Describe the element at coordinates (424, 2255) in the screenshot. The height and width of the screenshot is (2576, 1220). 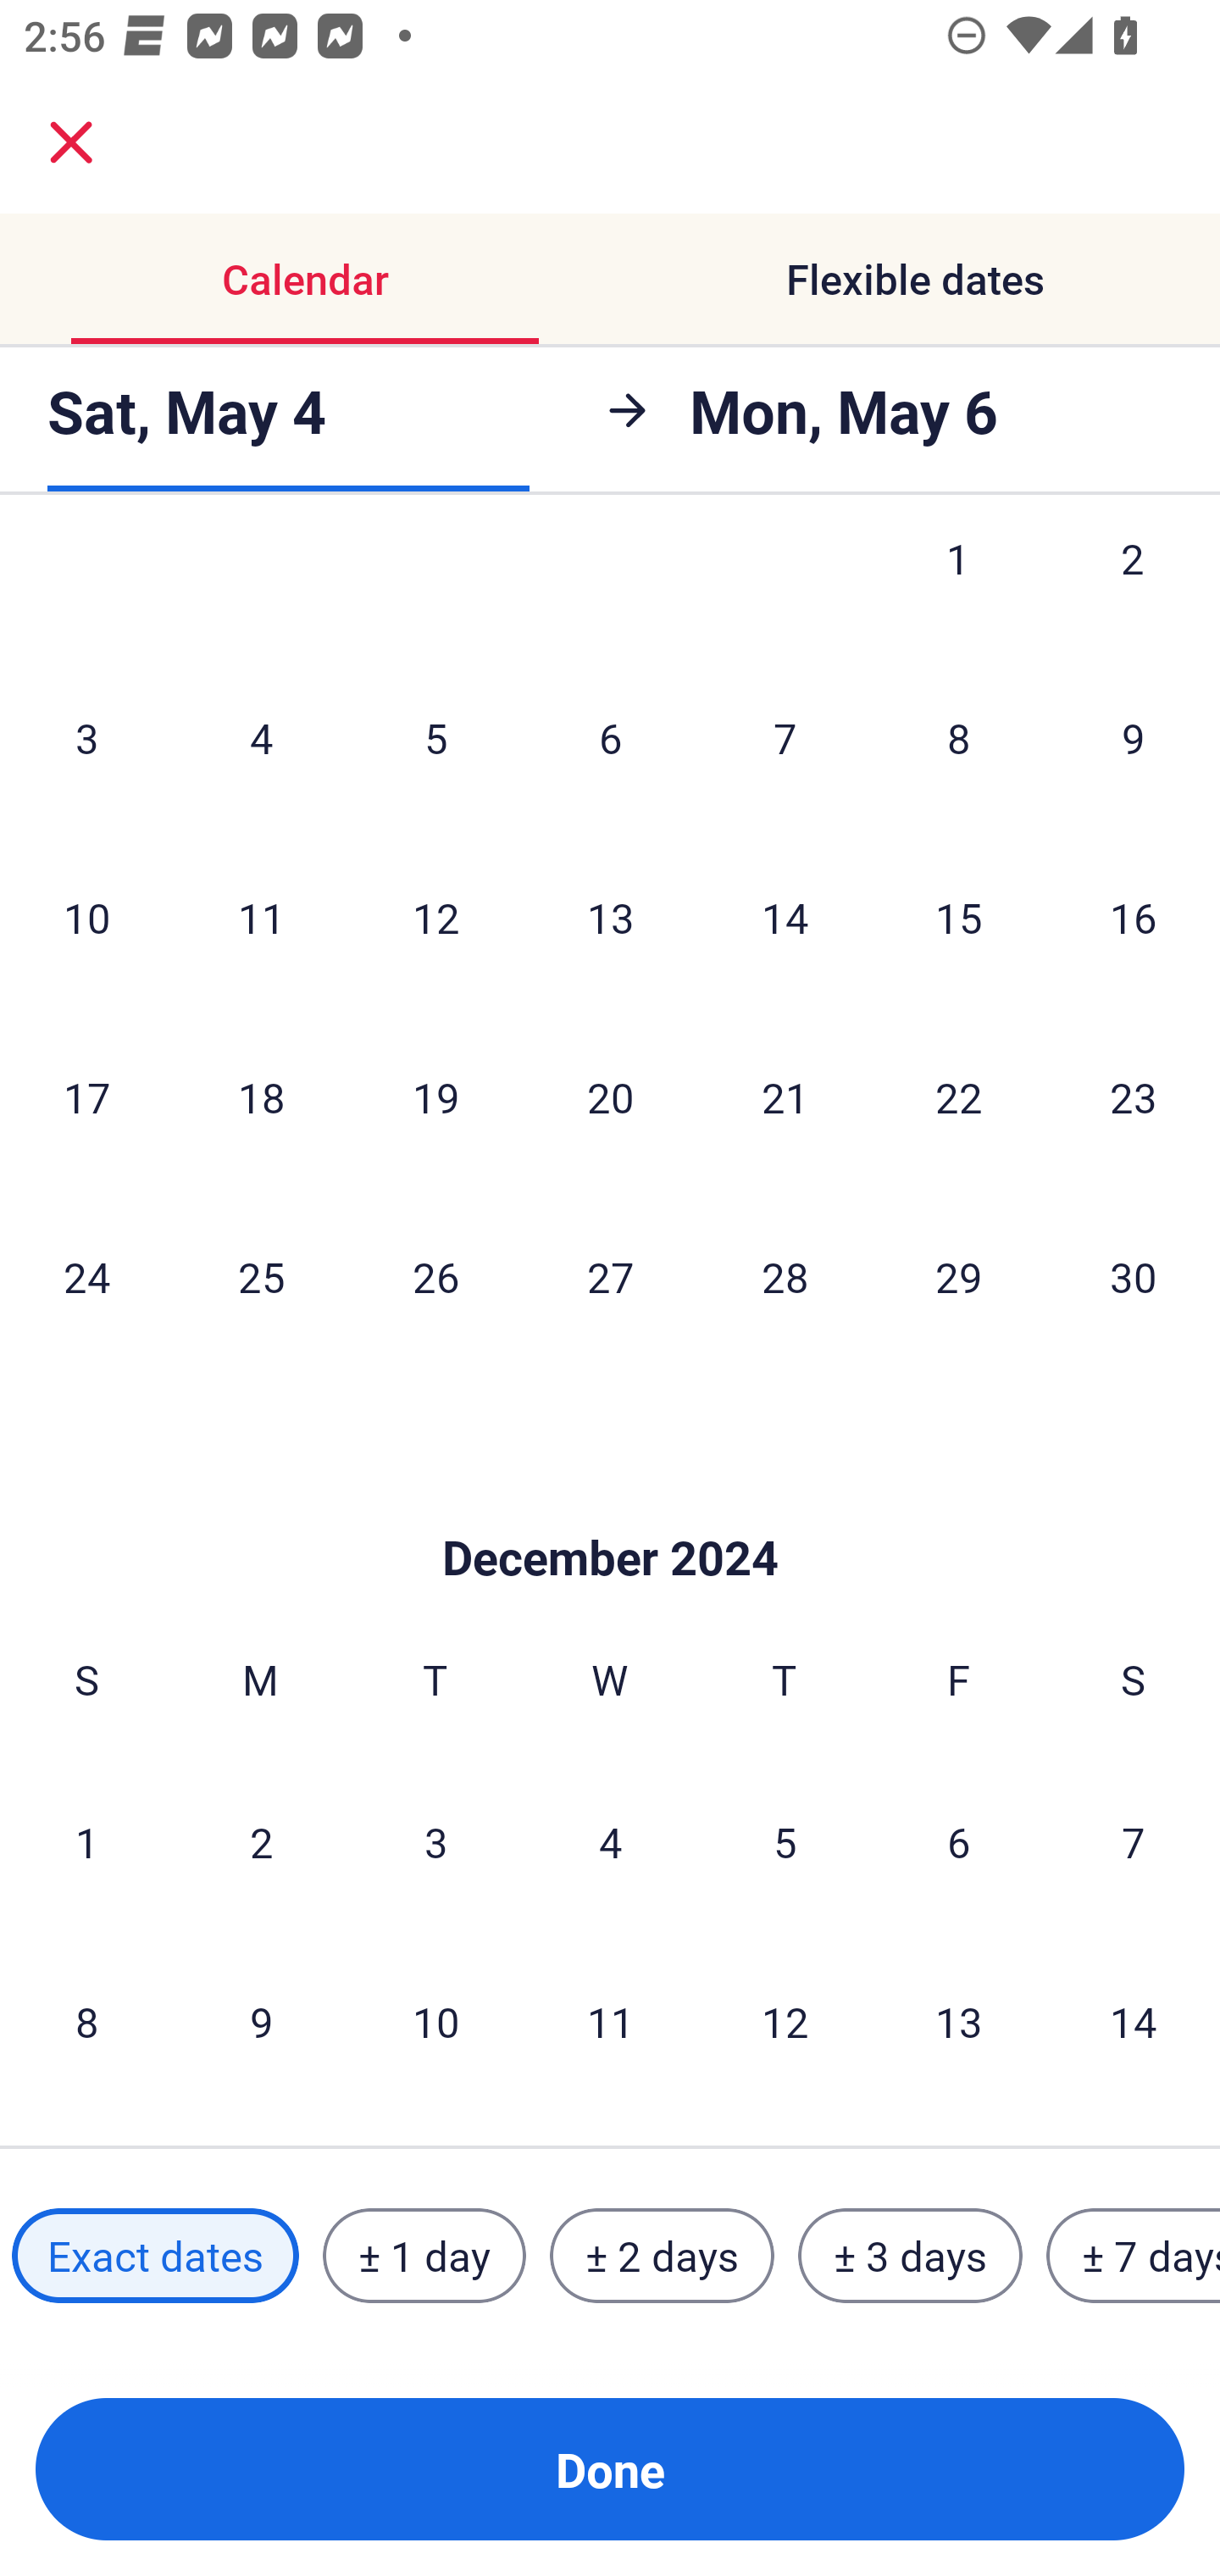
I see `± 1 day` at that location.